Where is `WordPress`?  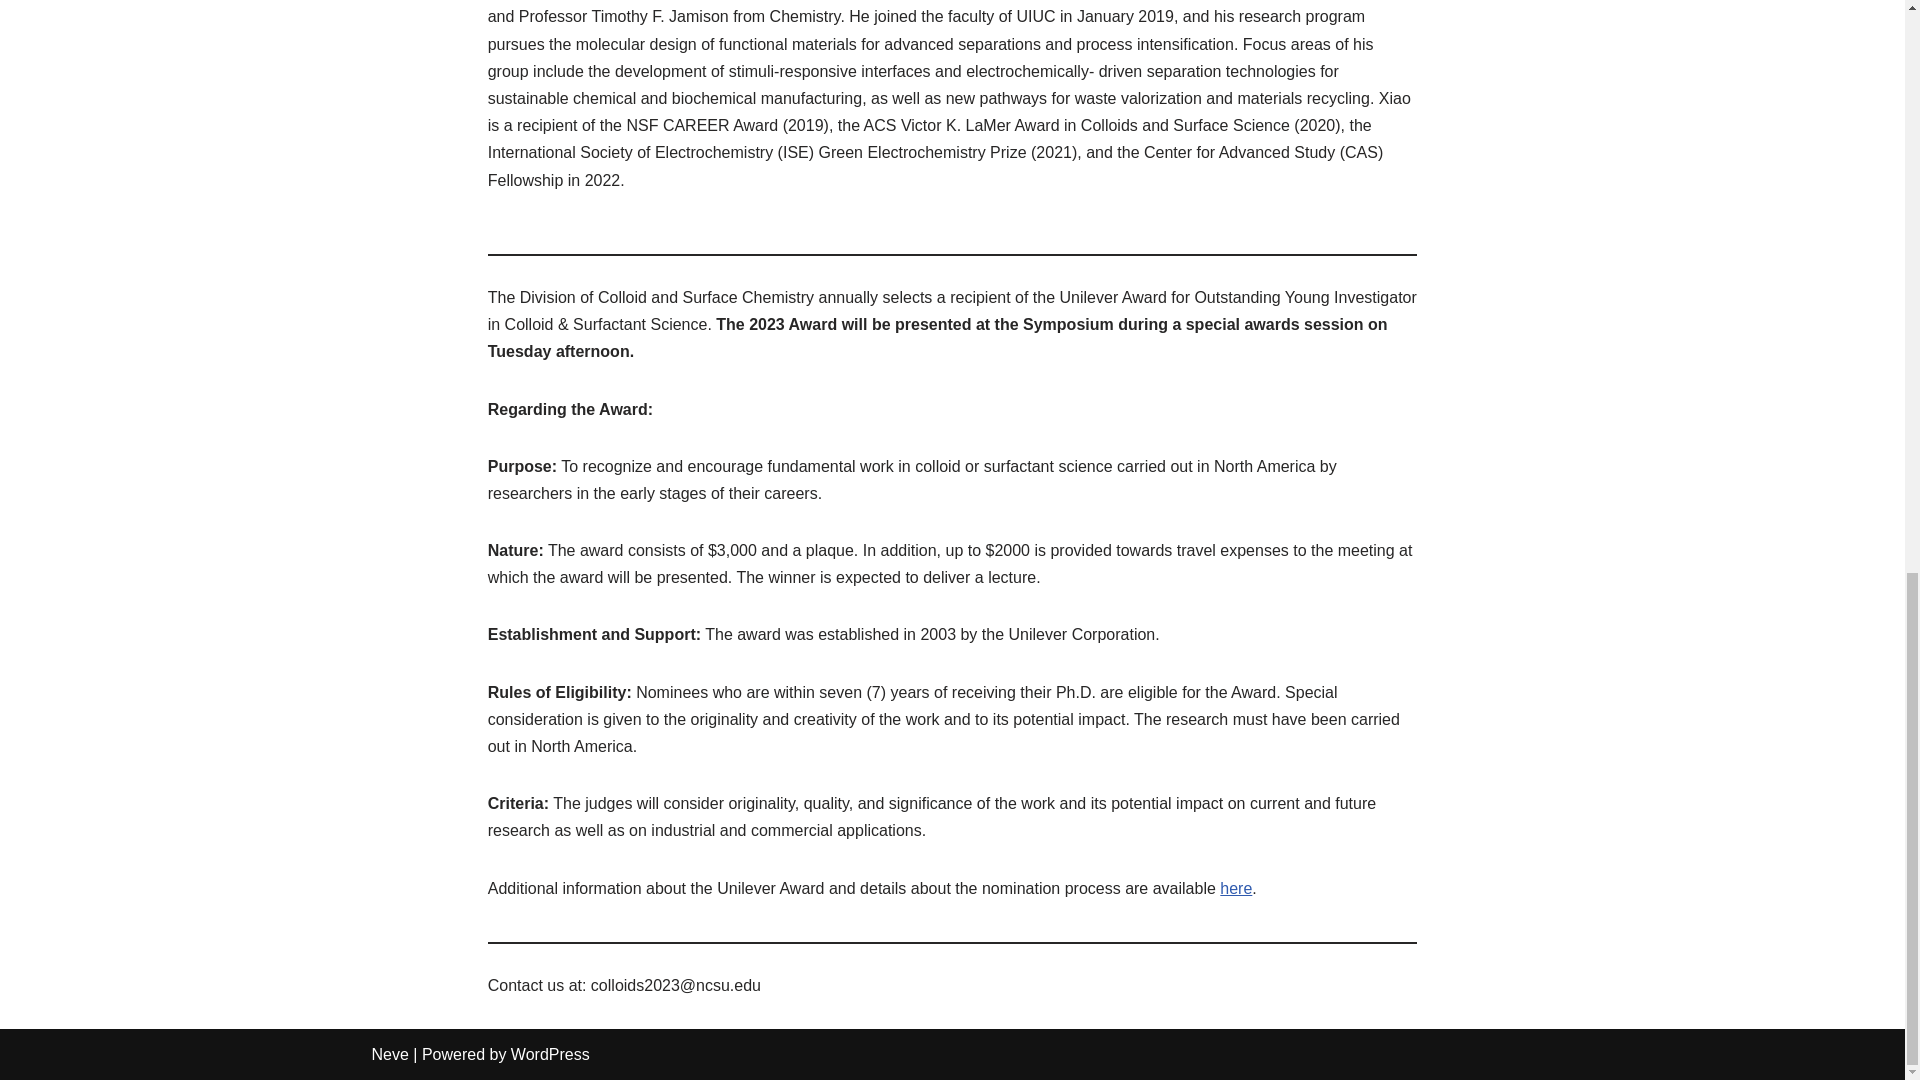
WordPress is located at coordinates (550, 1054).